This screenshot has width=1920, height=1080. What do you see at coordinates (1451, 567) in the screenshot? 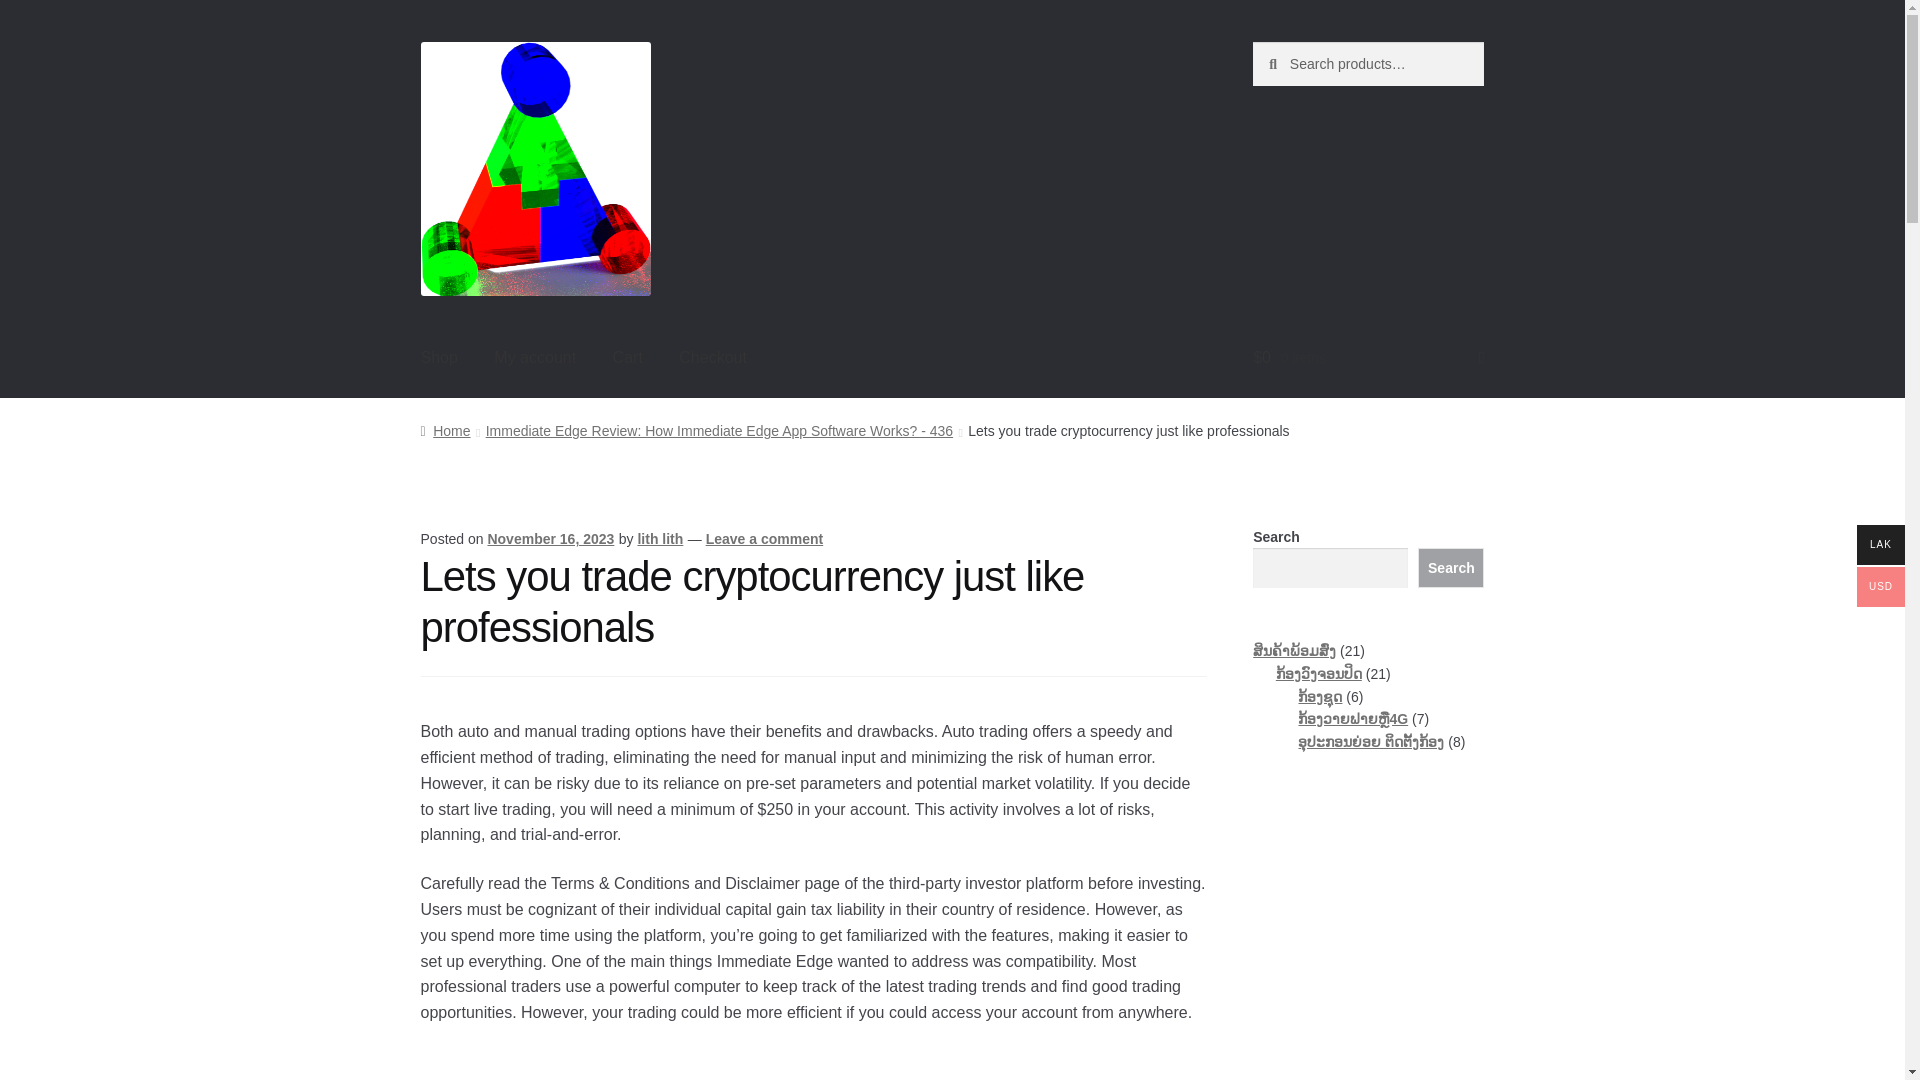
I see `Search` at bounding box center [1451, 567].